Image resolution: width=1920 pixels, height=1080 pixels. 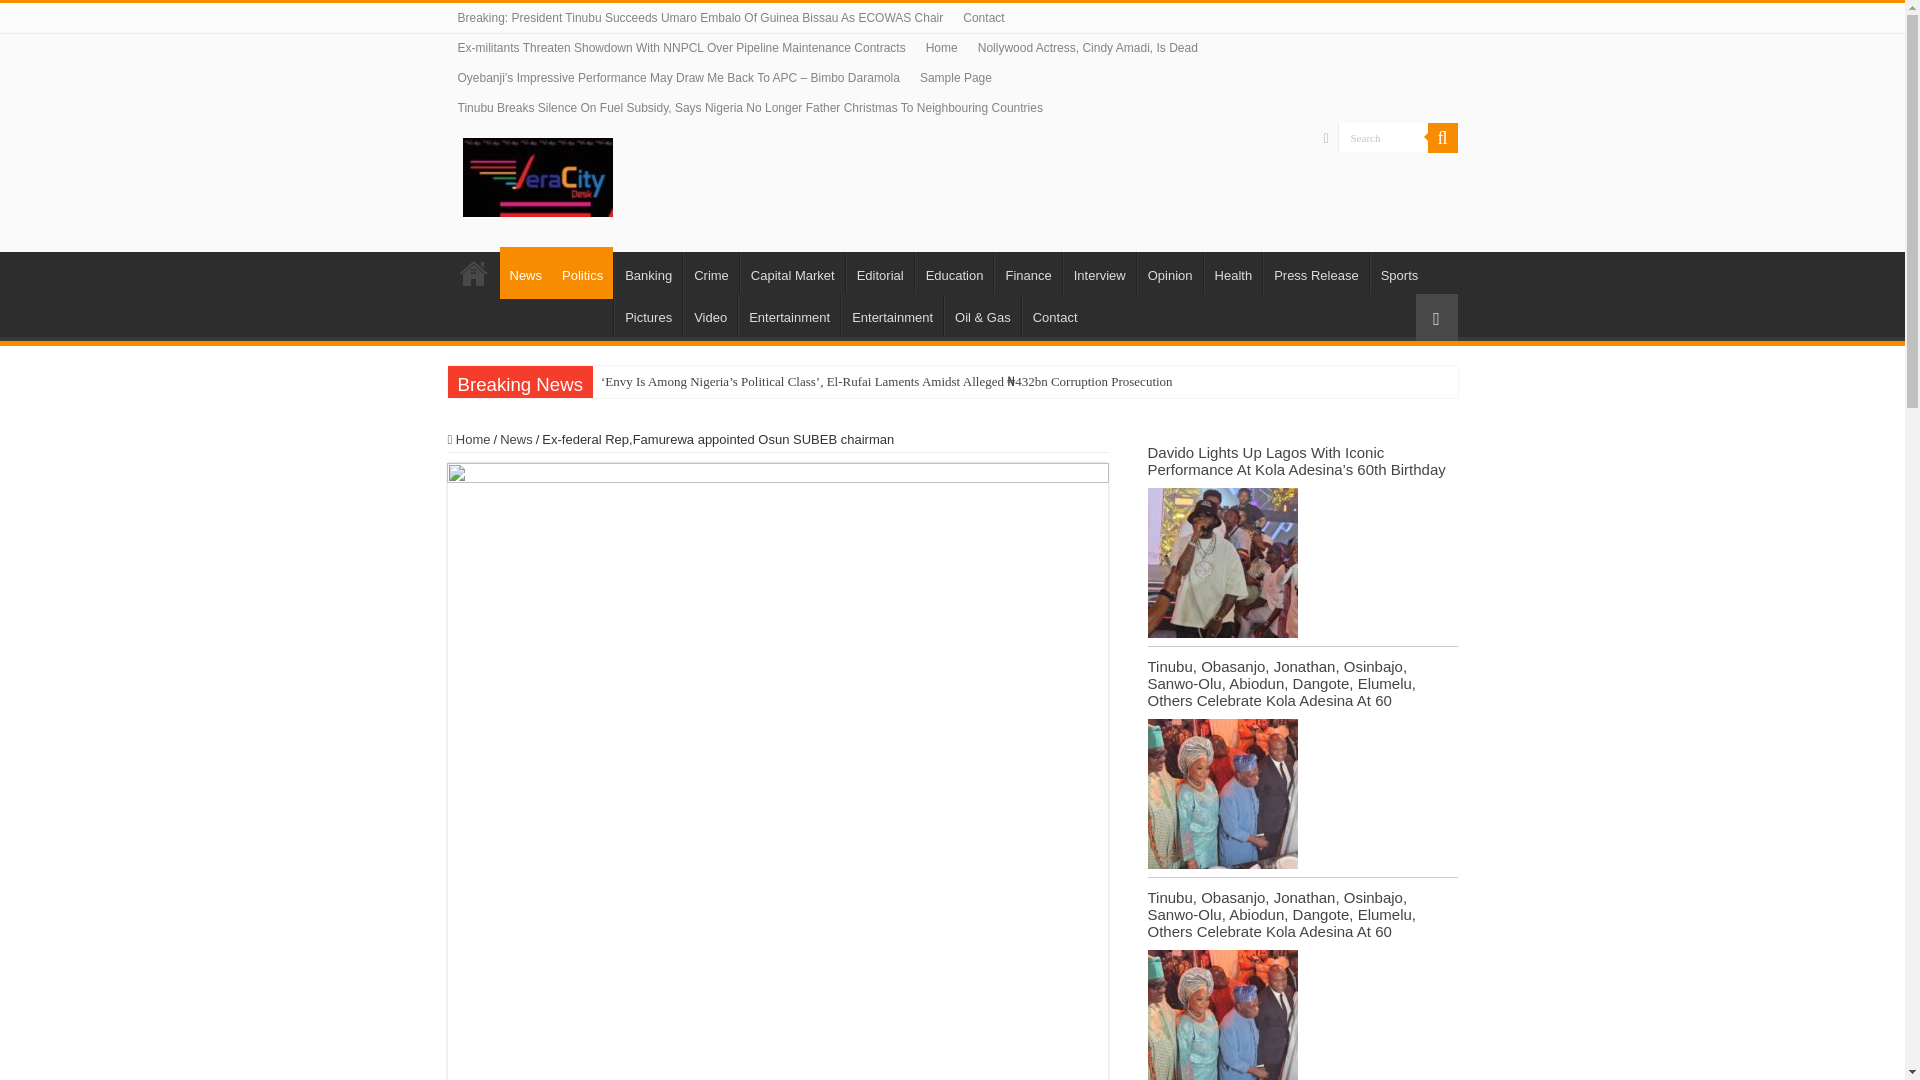 I want to click on Capital Market, so click(x=792, y=272).